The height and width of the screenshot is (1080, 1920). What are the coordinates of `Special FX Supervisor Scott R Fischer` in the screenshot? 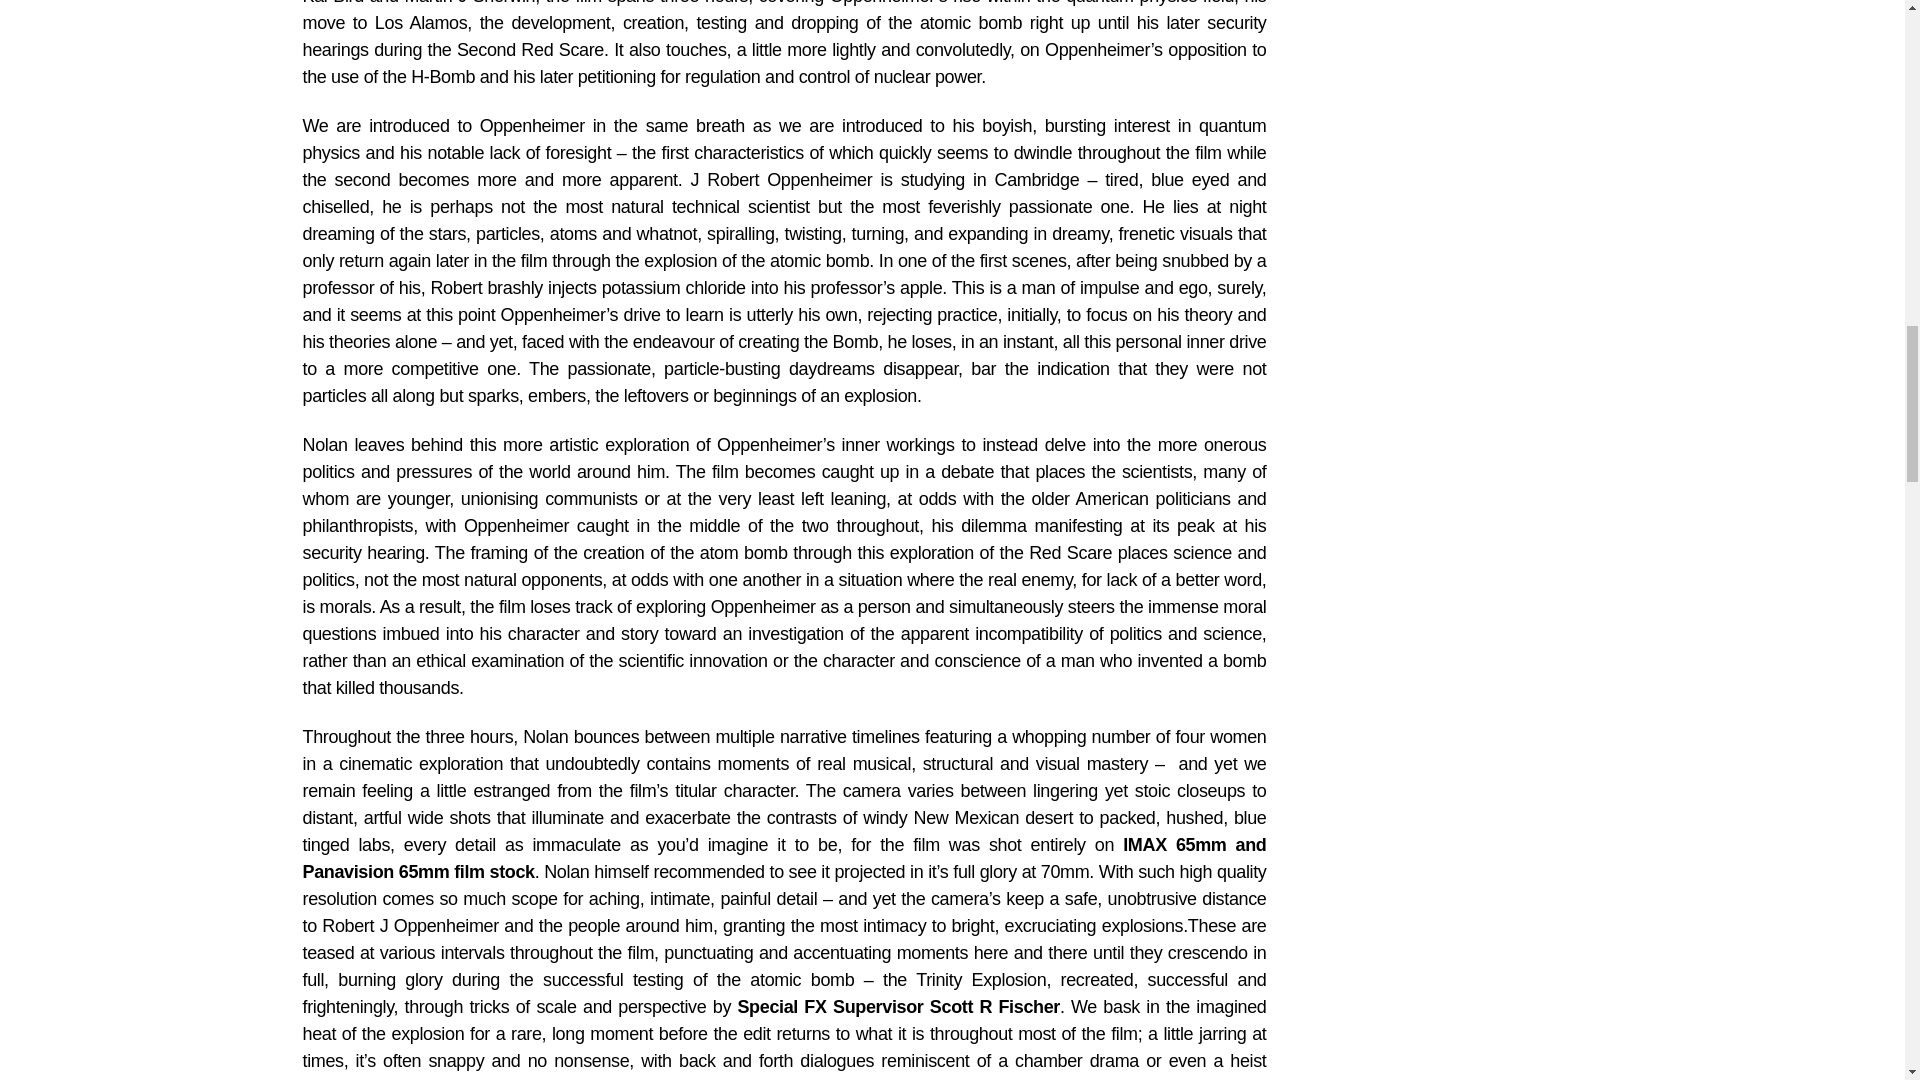 It's located at (898, 1006).